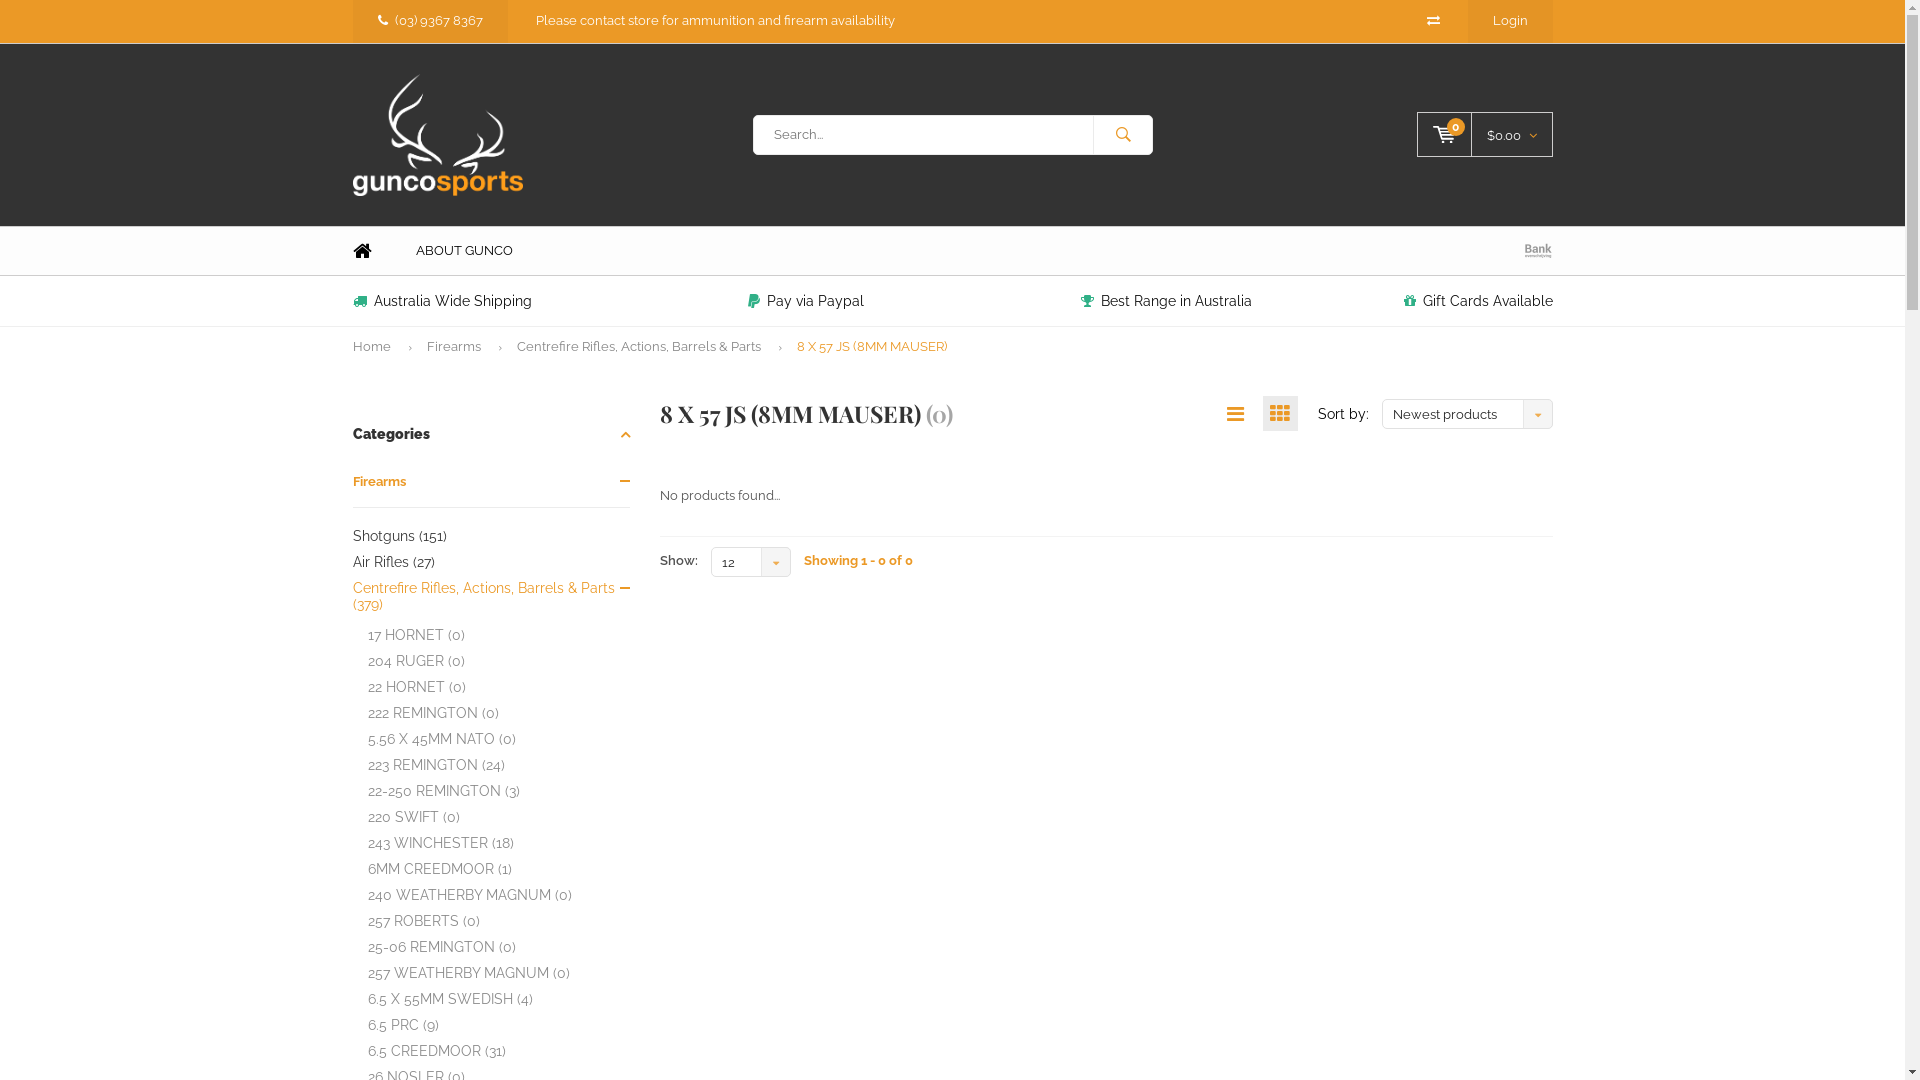 The width and height of the screenshot is (1920, 1080). What do you see at coordinates (500, 947) in the screenshot?
I see `25-06 REMINGTON (0)` at bounding box center [500, 947].